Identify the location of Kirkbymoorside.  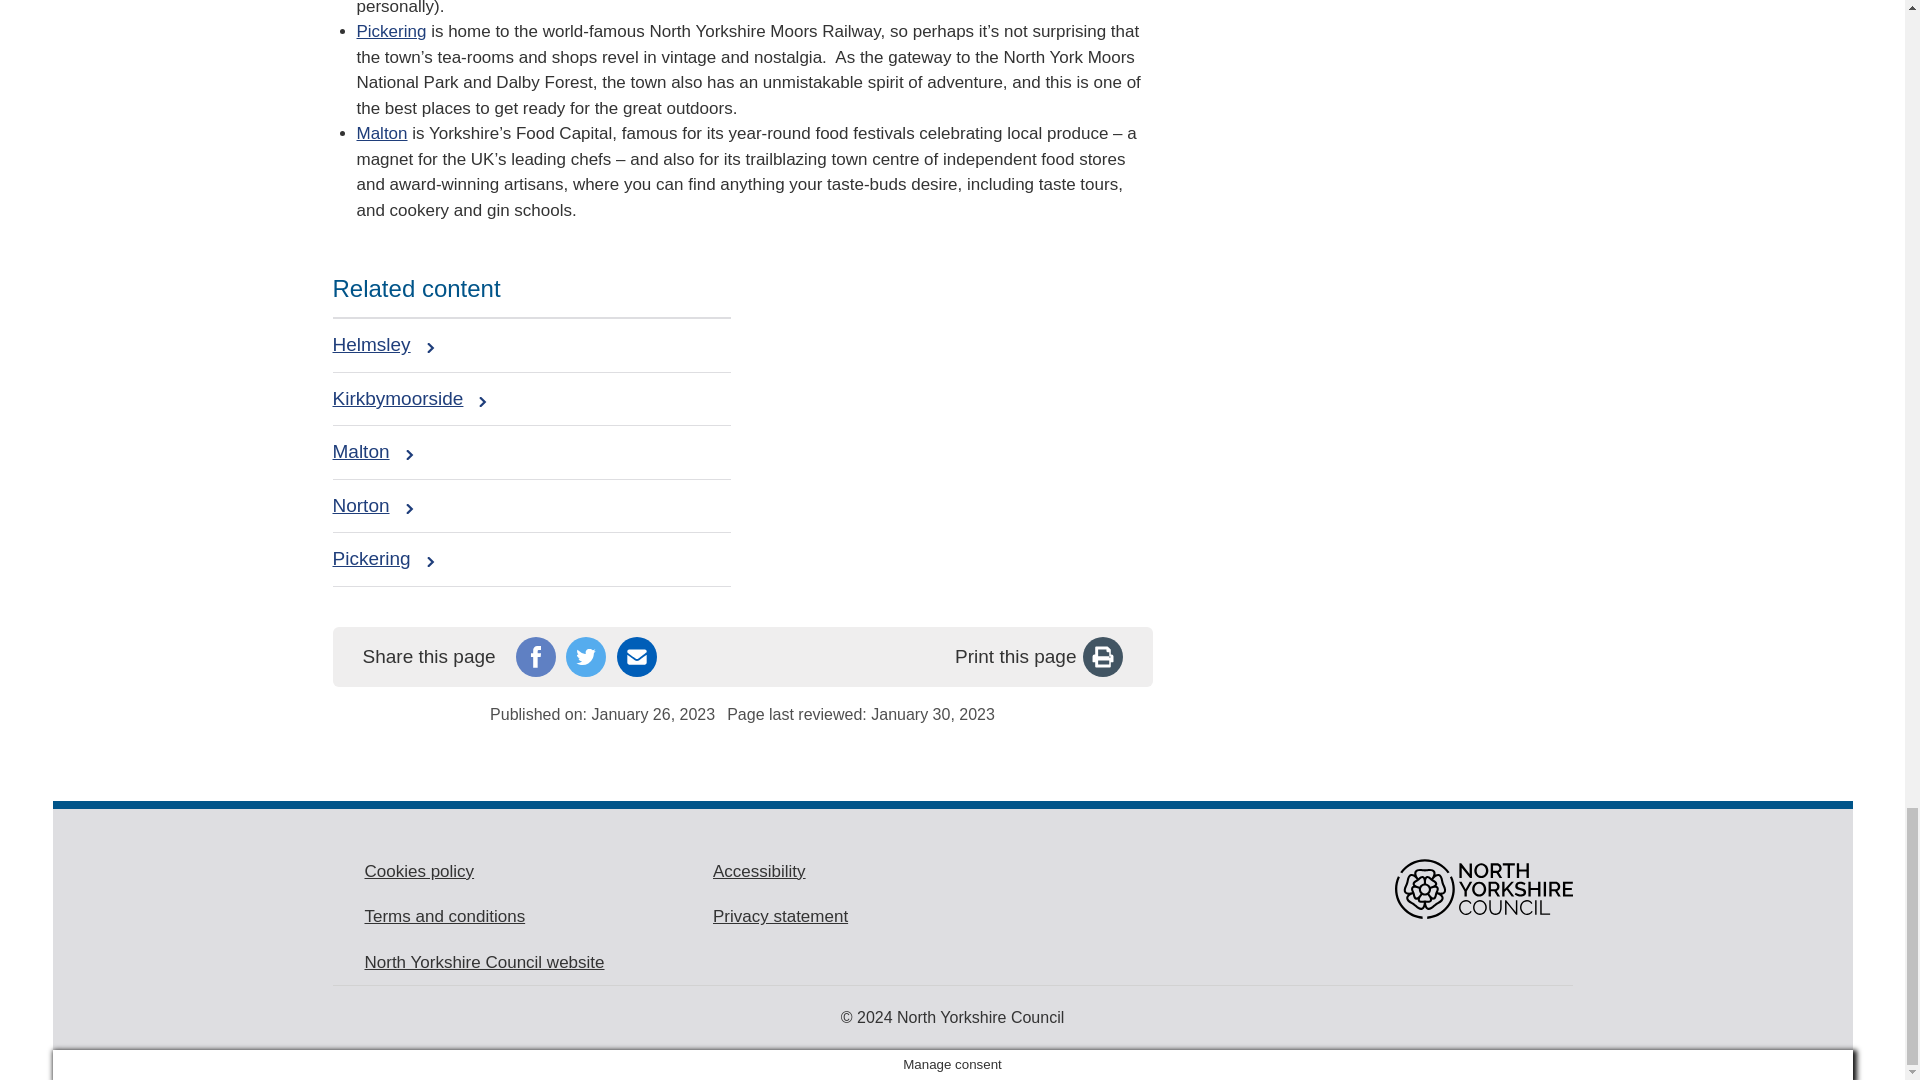
(410, 398).